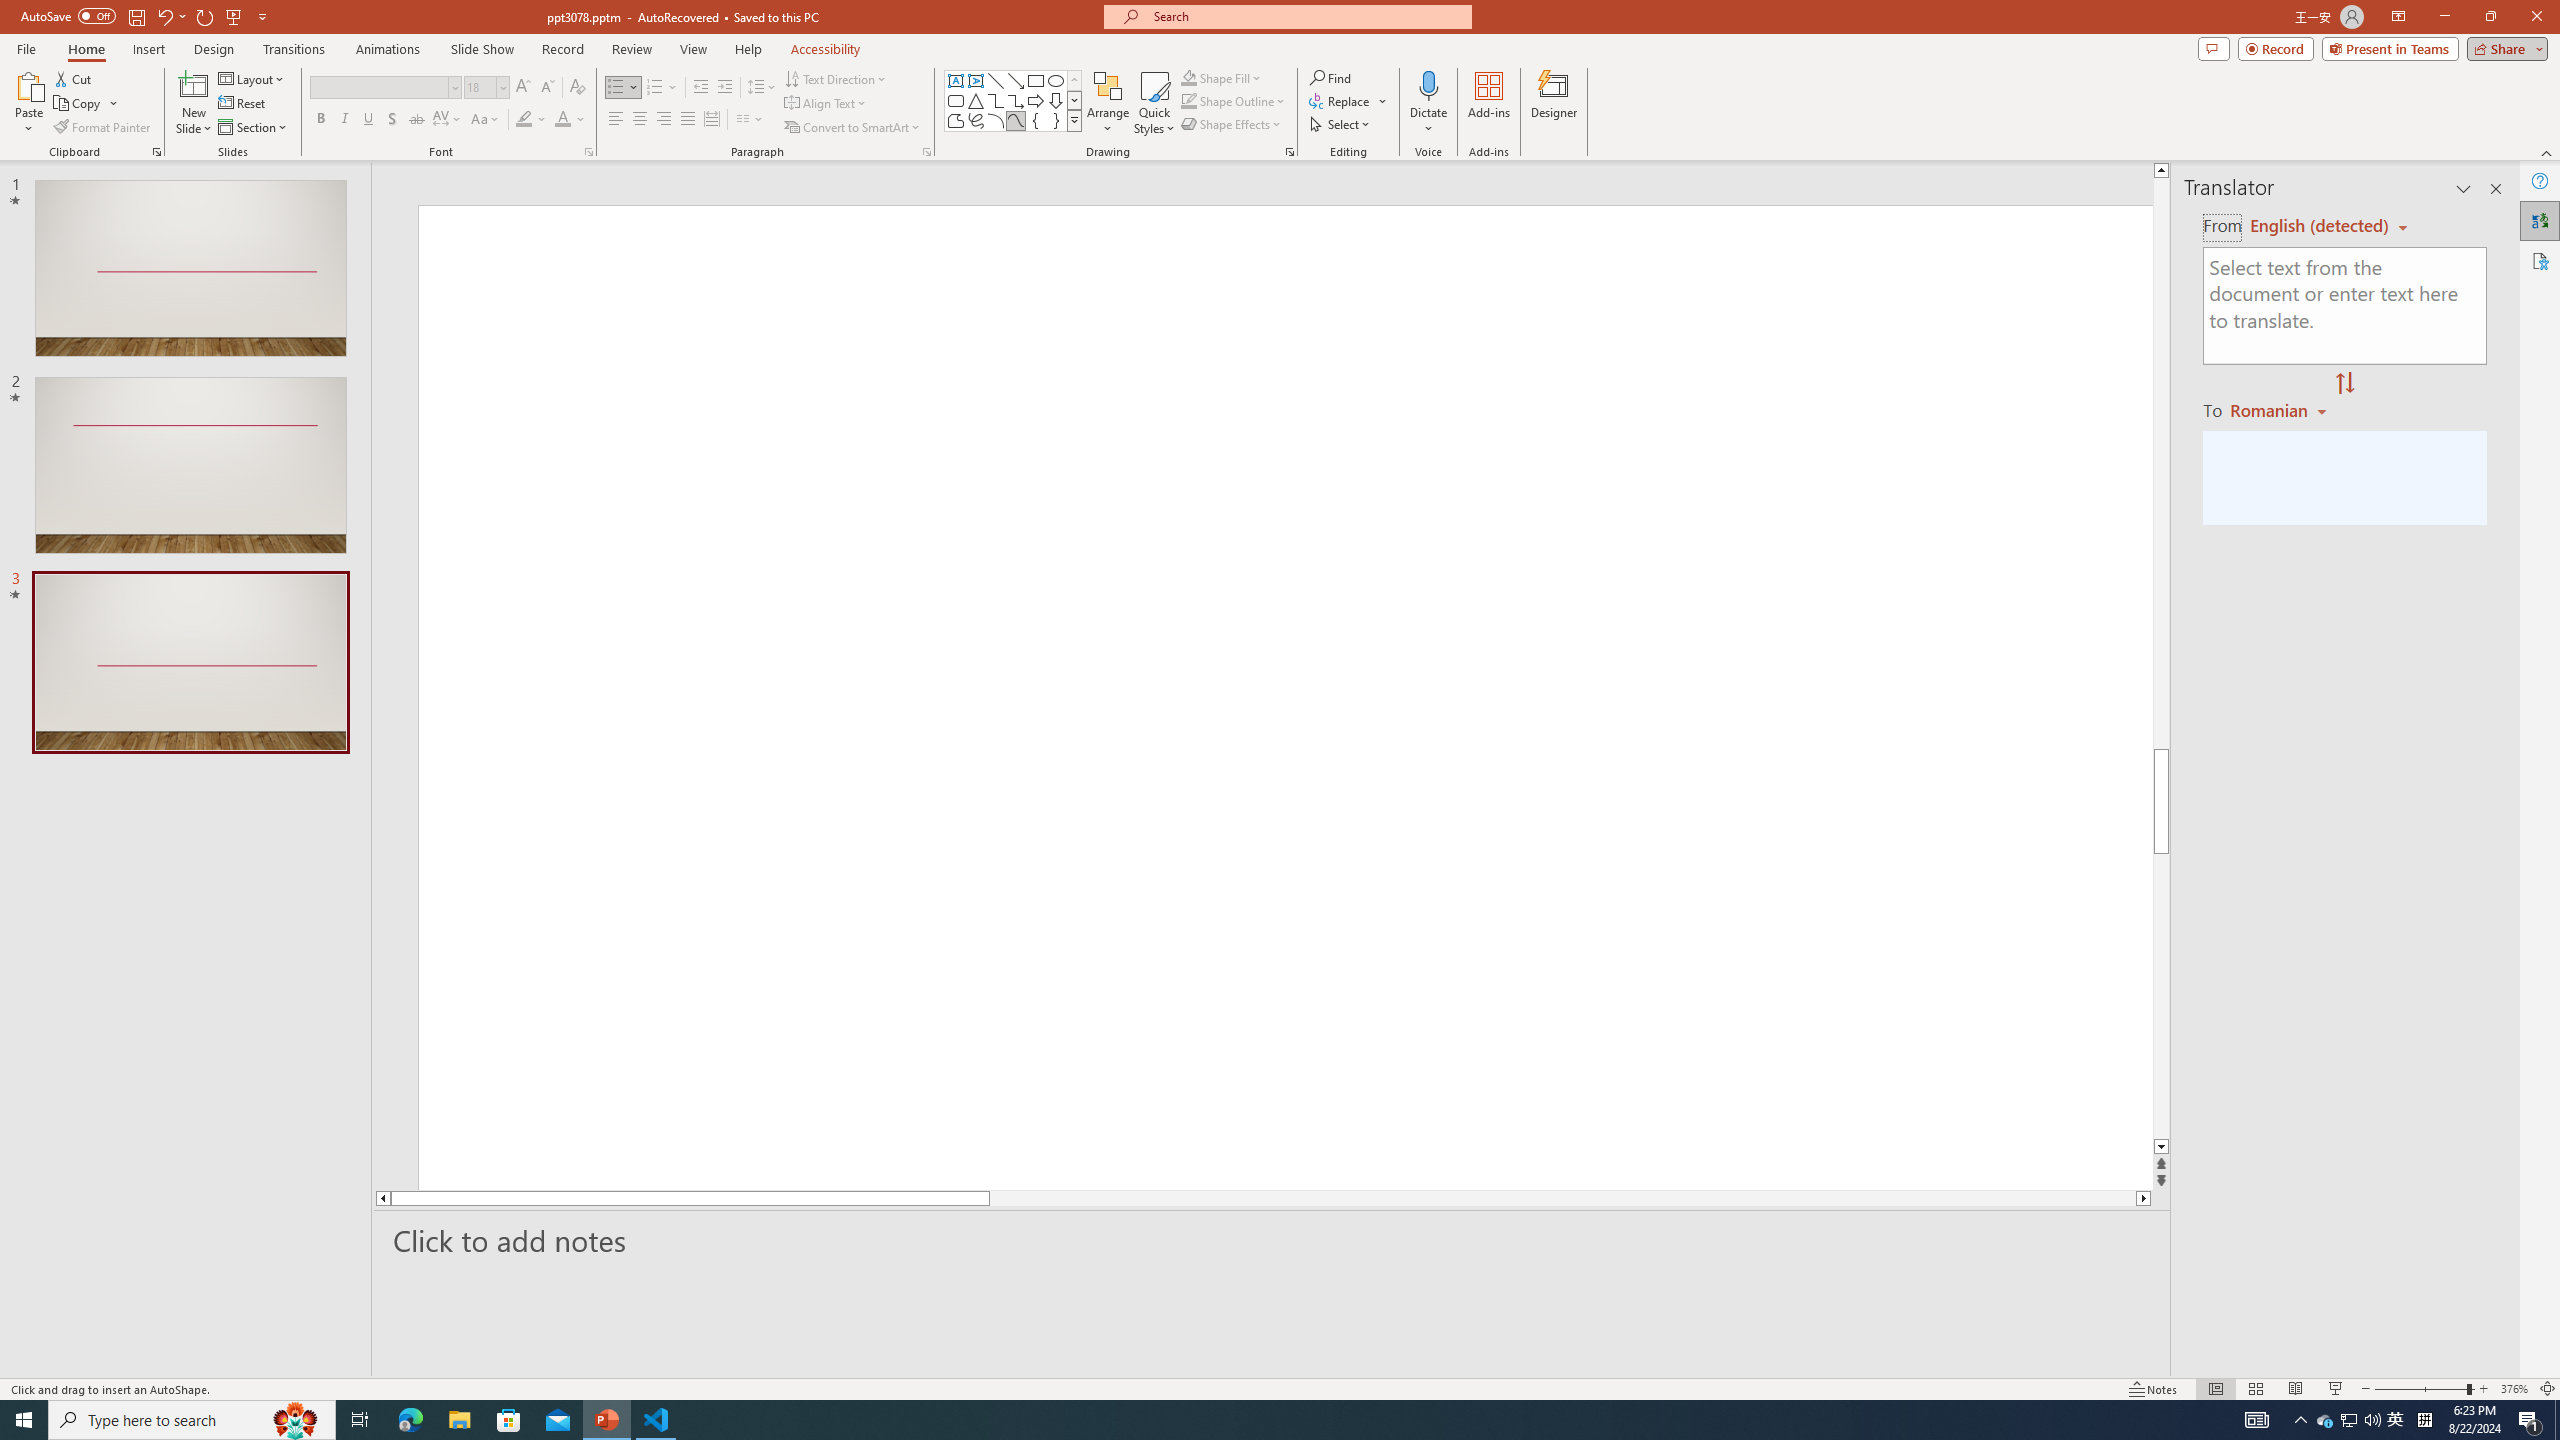 This screenshot has height=1440, width=2560. What do you see at coordinates (1330, 78) in the screenshot?
I see `Find...` at bounding box center [1330, 78].